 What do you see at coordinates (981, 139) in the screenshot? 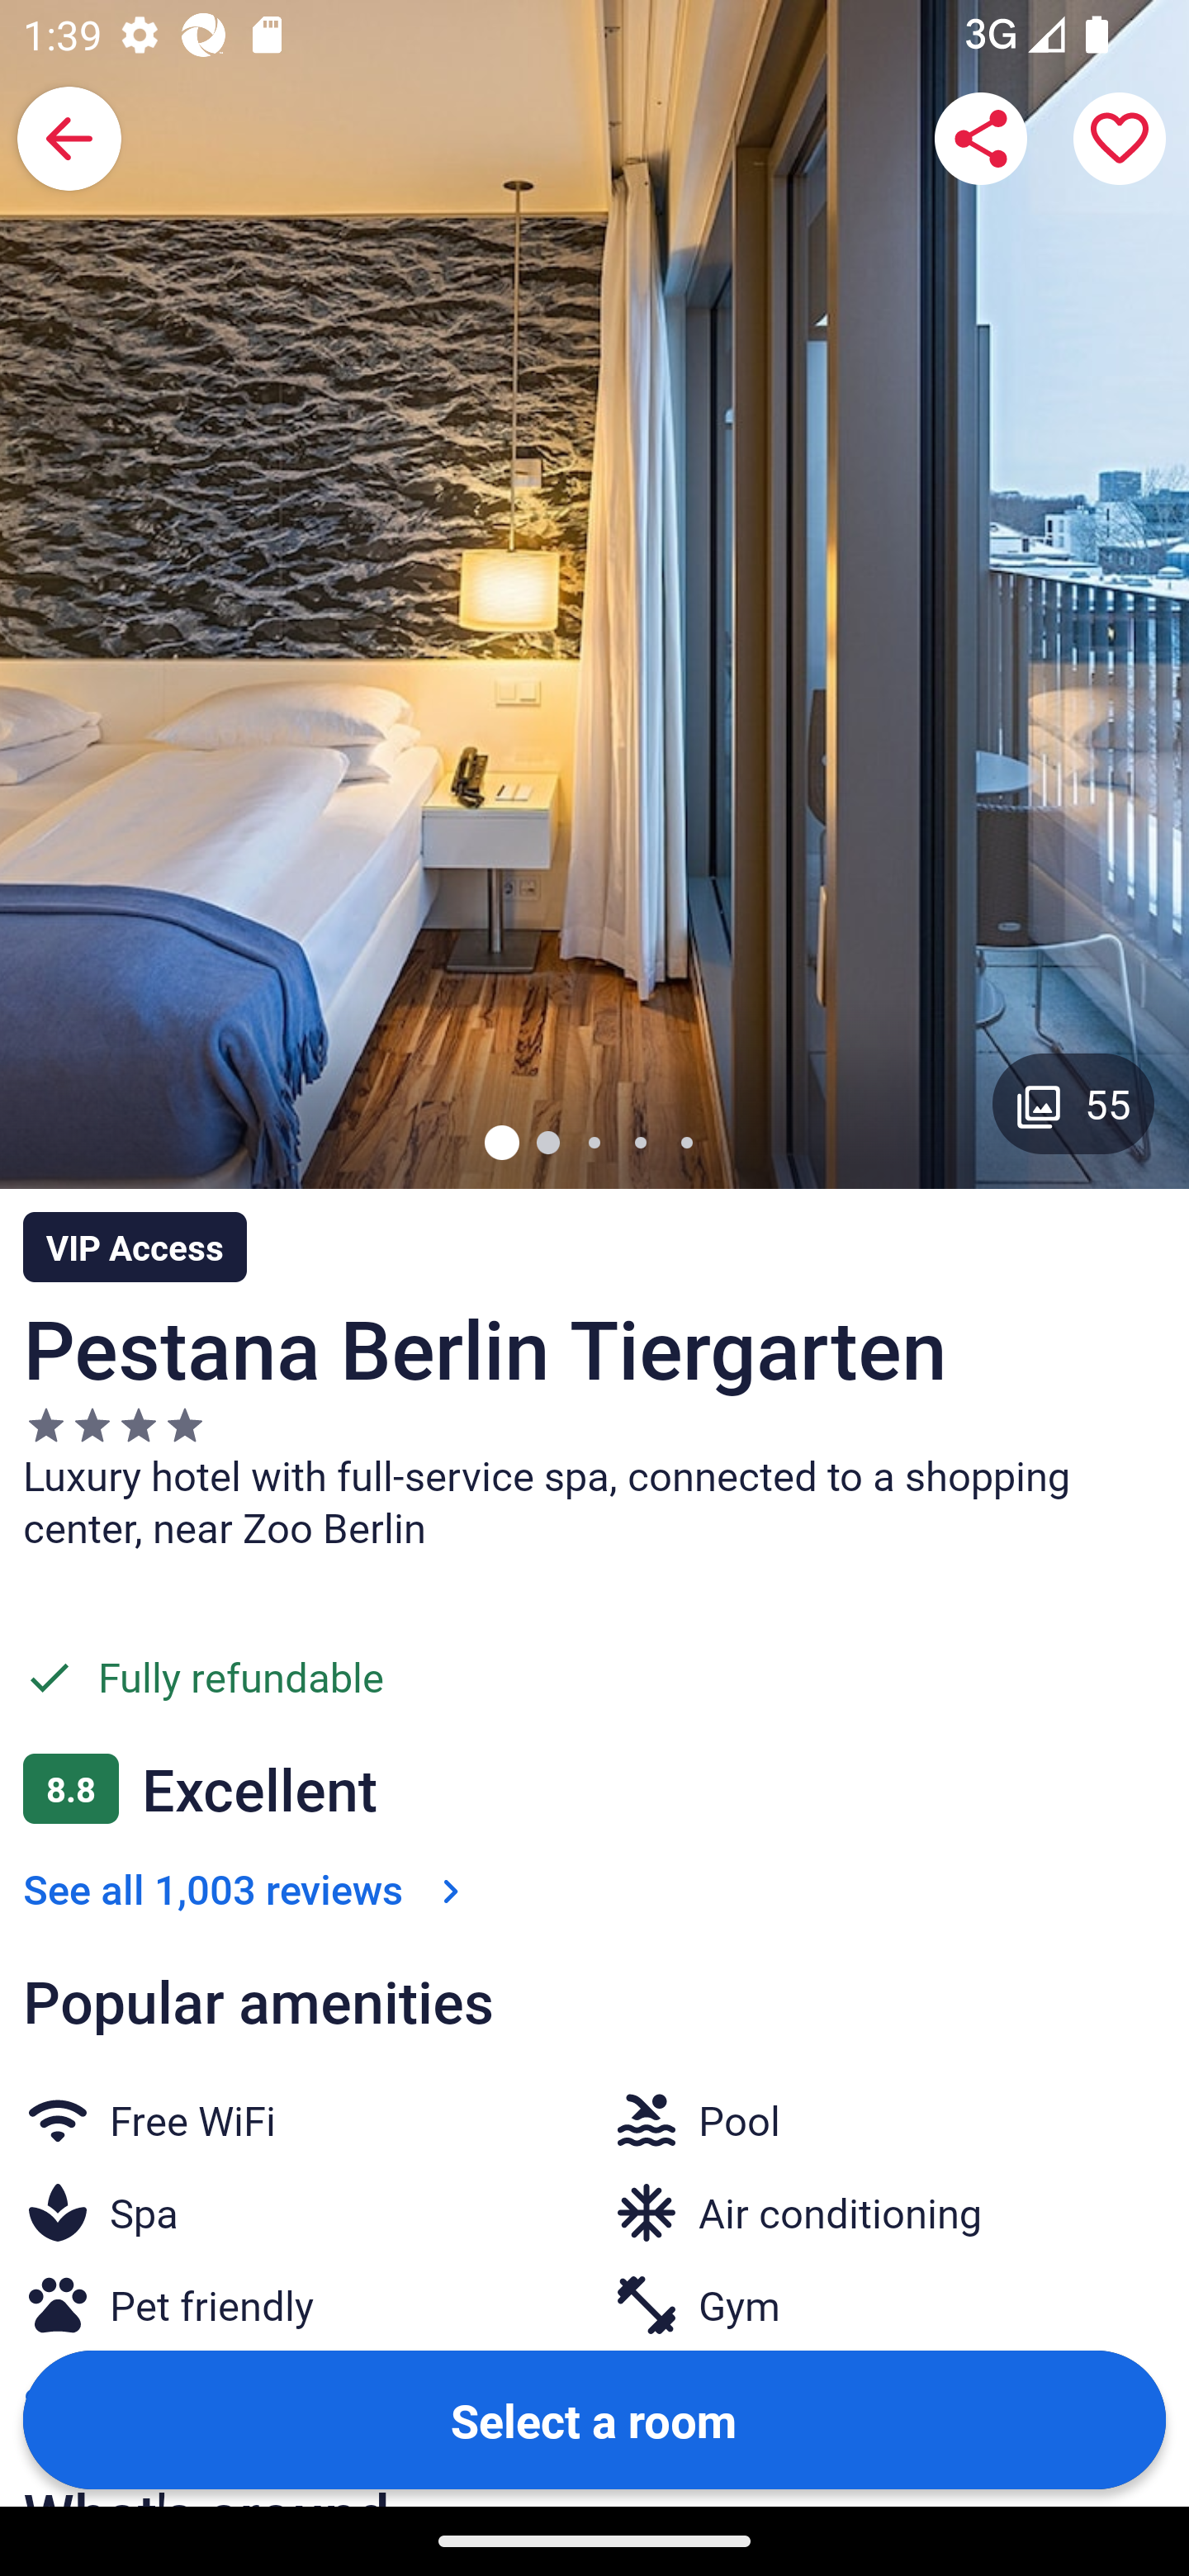
I see `Share Pestana Berlin Tiergarten` at bounding box center [981, 139].